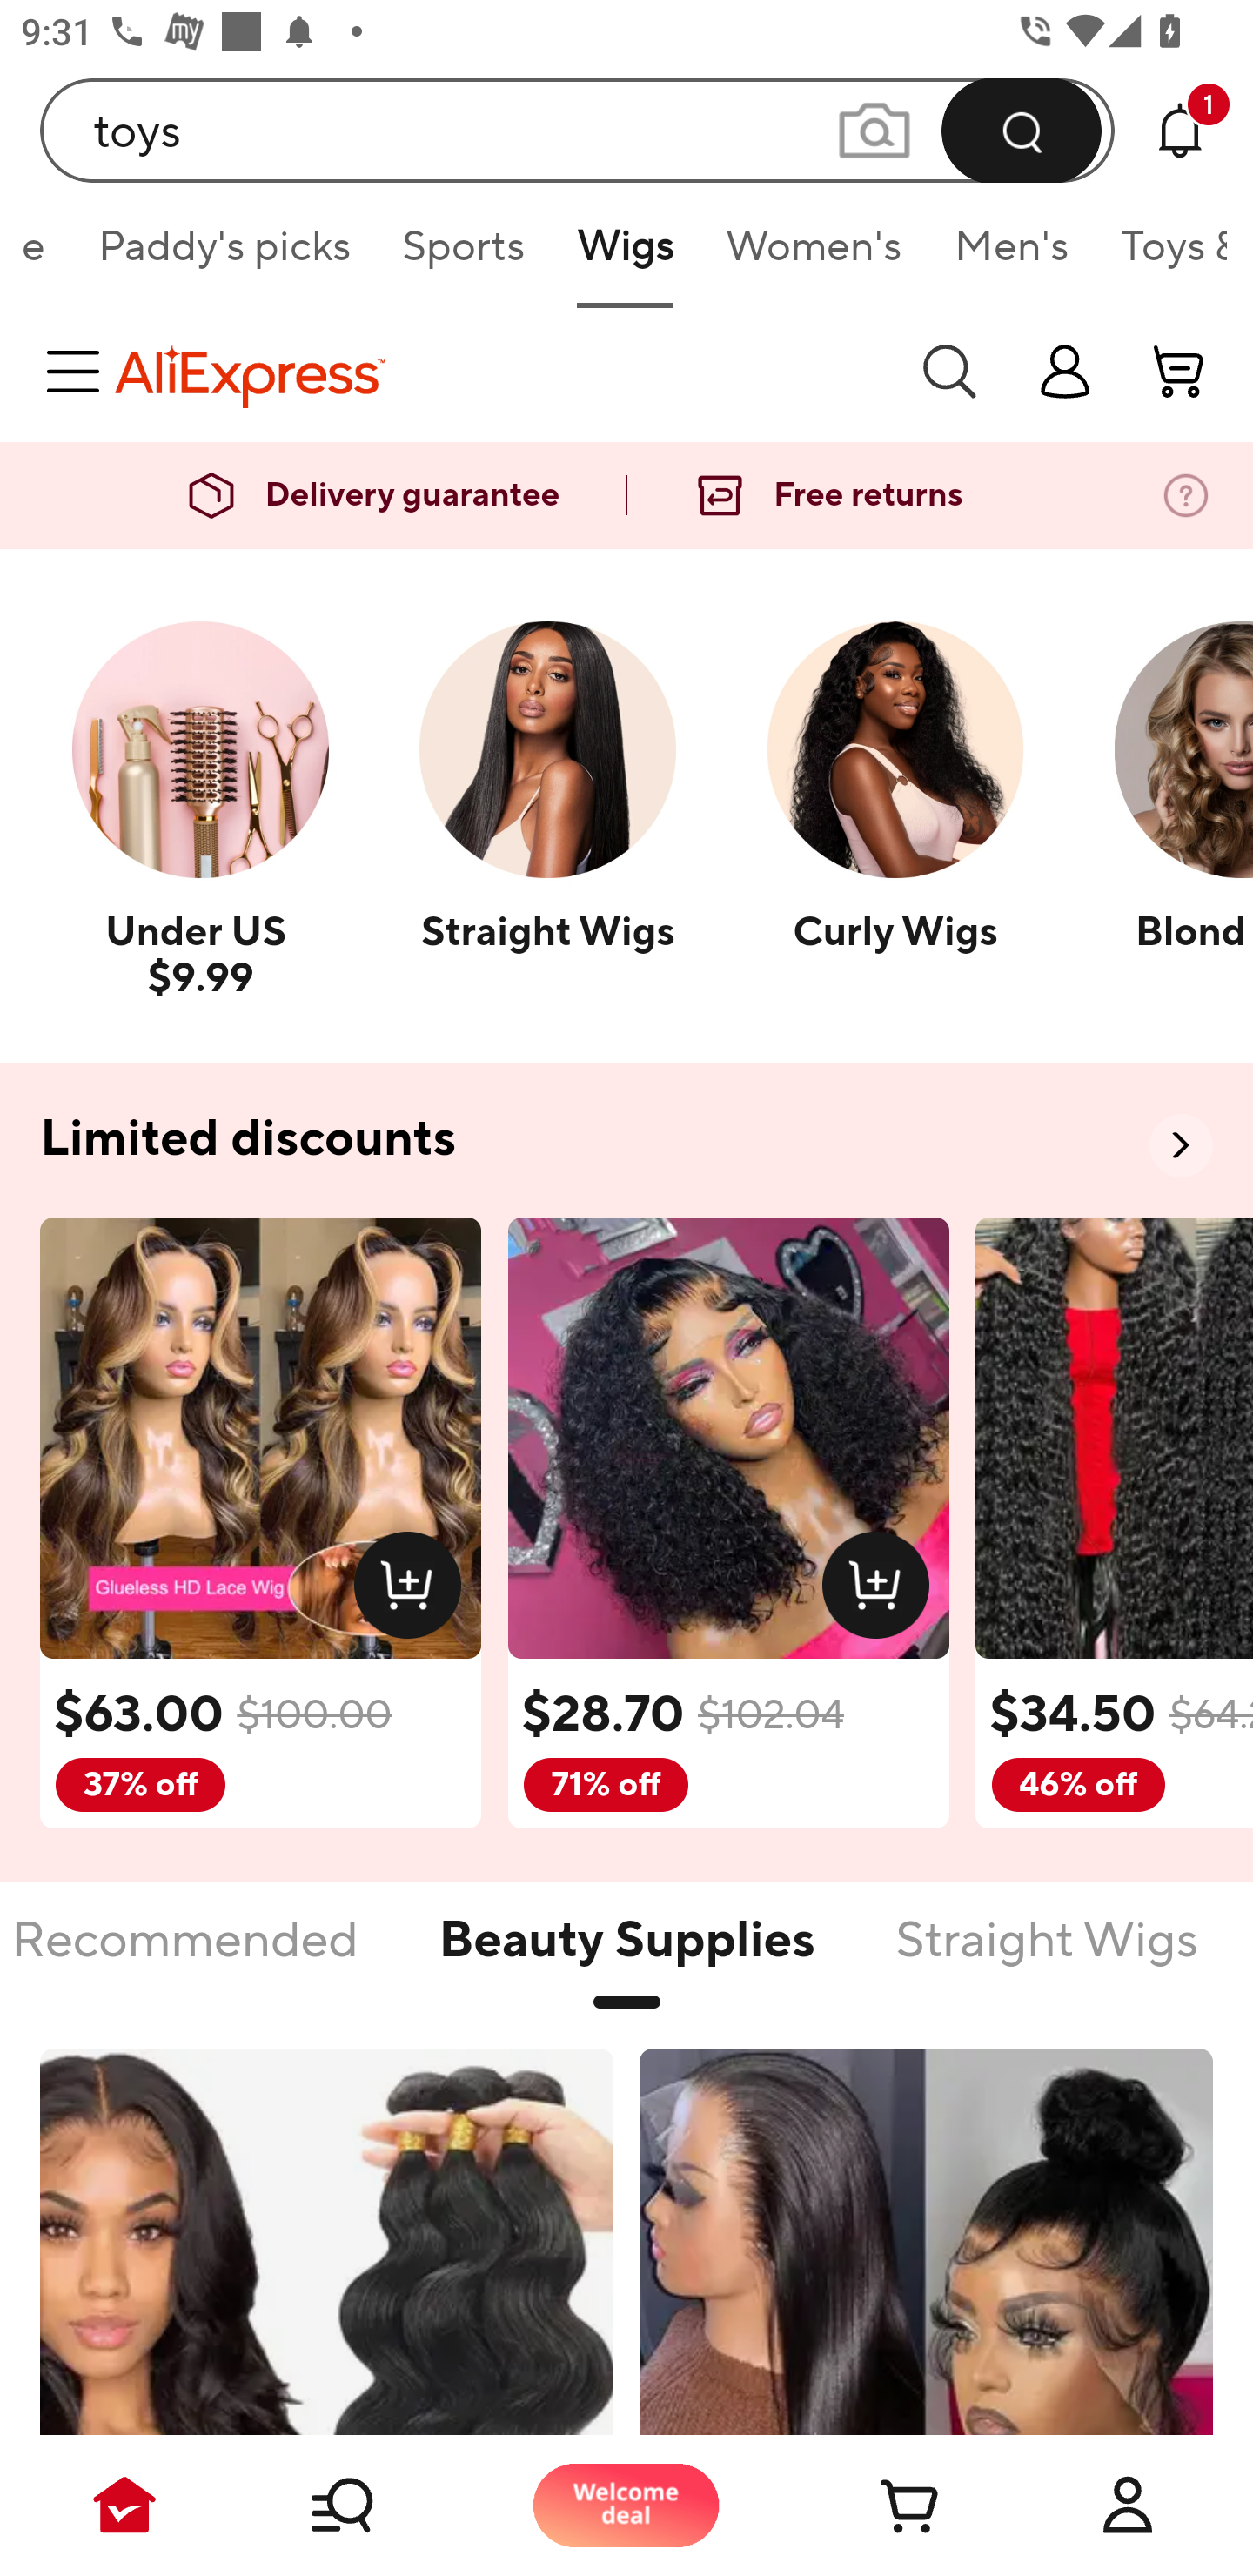 The height and width of the screenshot is (2576, 1253). What do you see at coordinates (814, 256) in the screenshot?
I see `Women's` at bounding box center [814, 256].